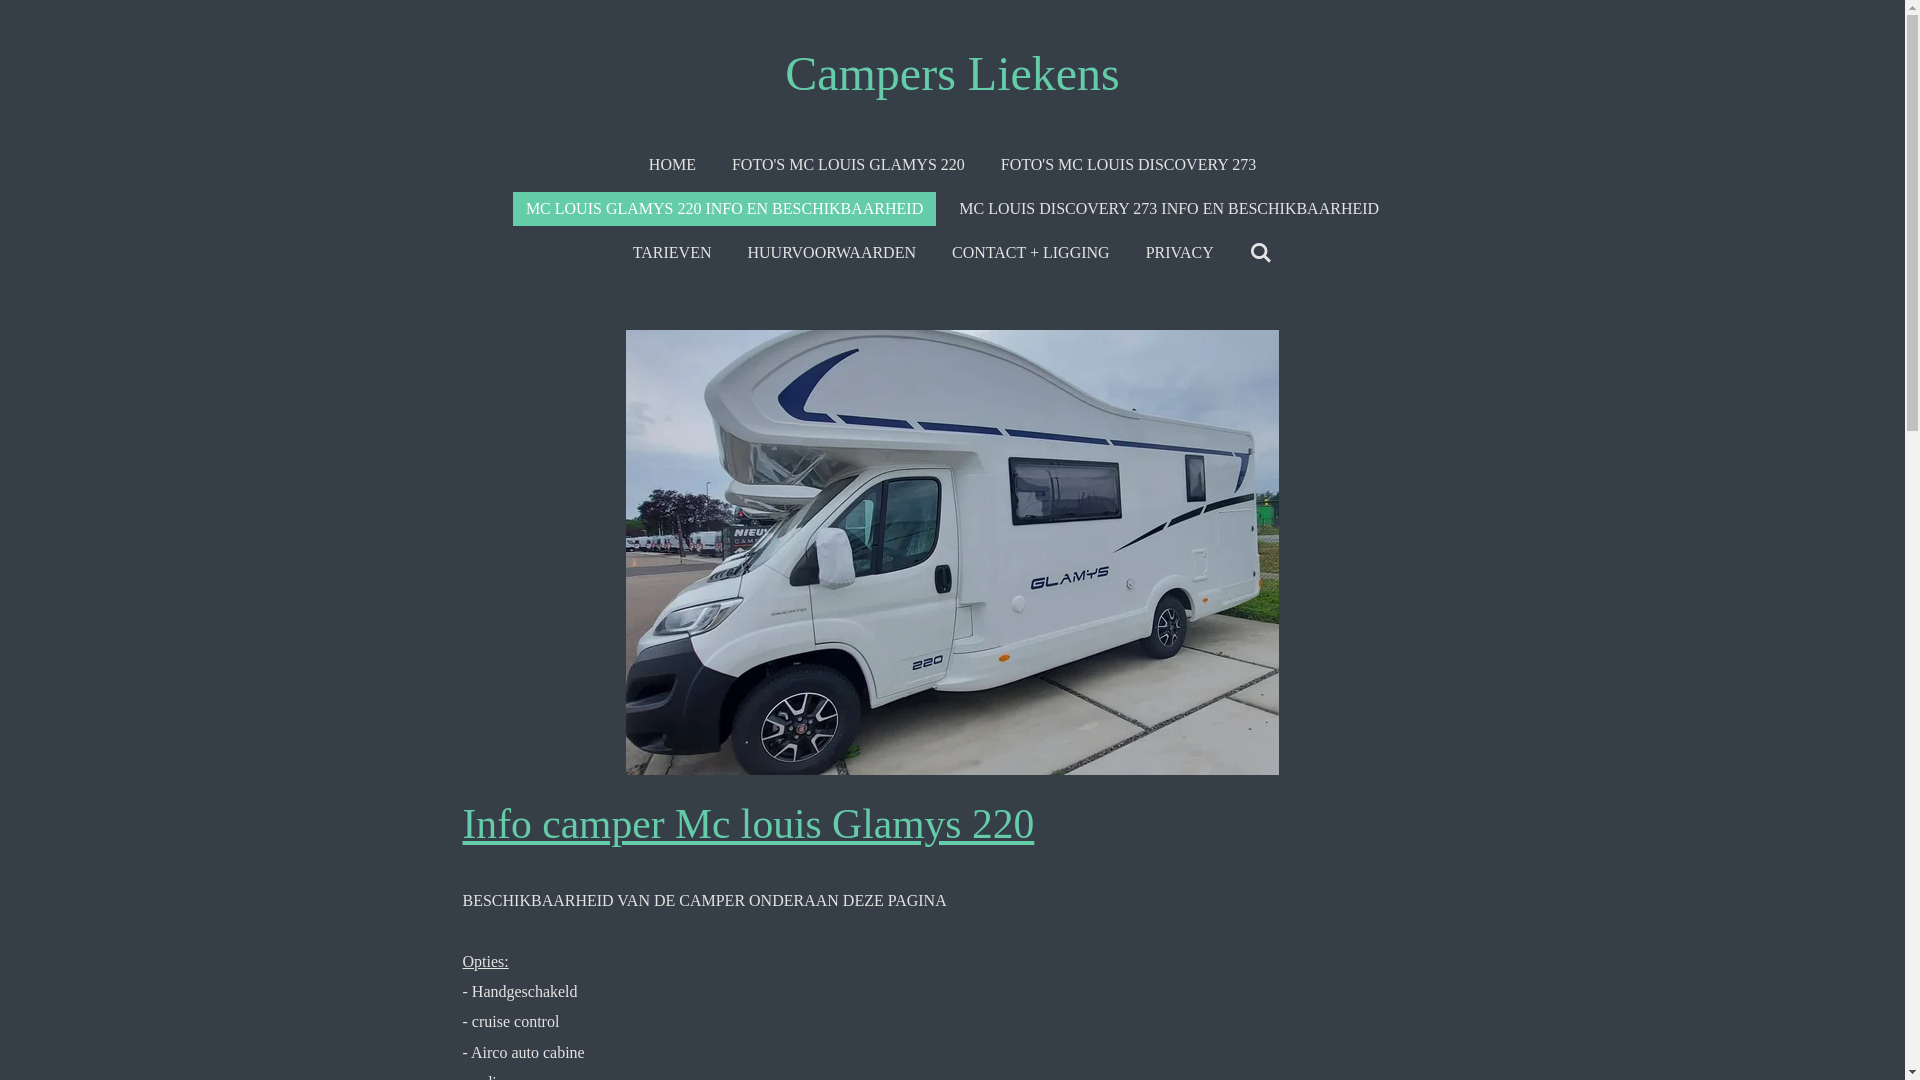  Describe the element at coordinates (832, 253) in the screenshot. I see `HUURVOORWAARDEN` at that location.